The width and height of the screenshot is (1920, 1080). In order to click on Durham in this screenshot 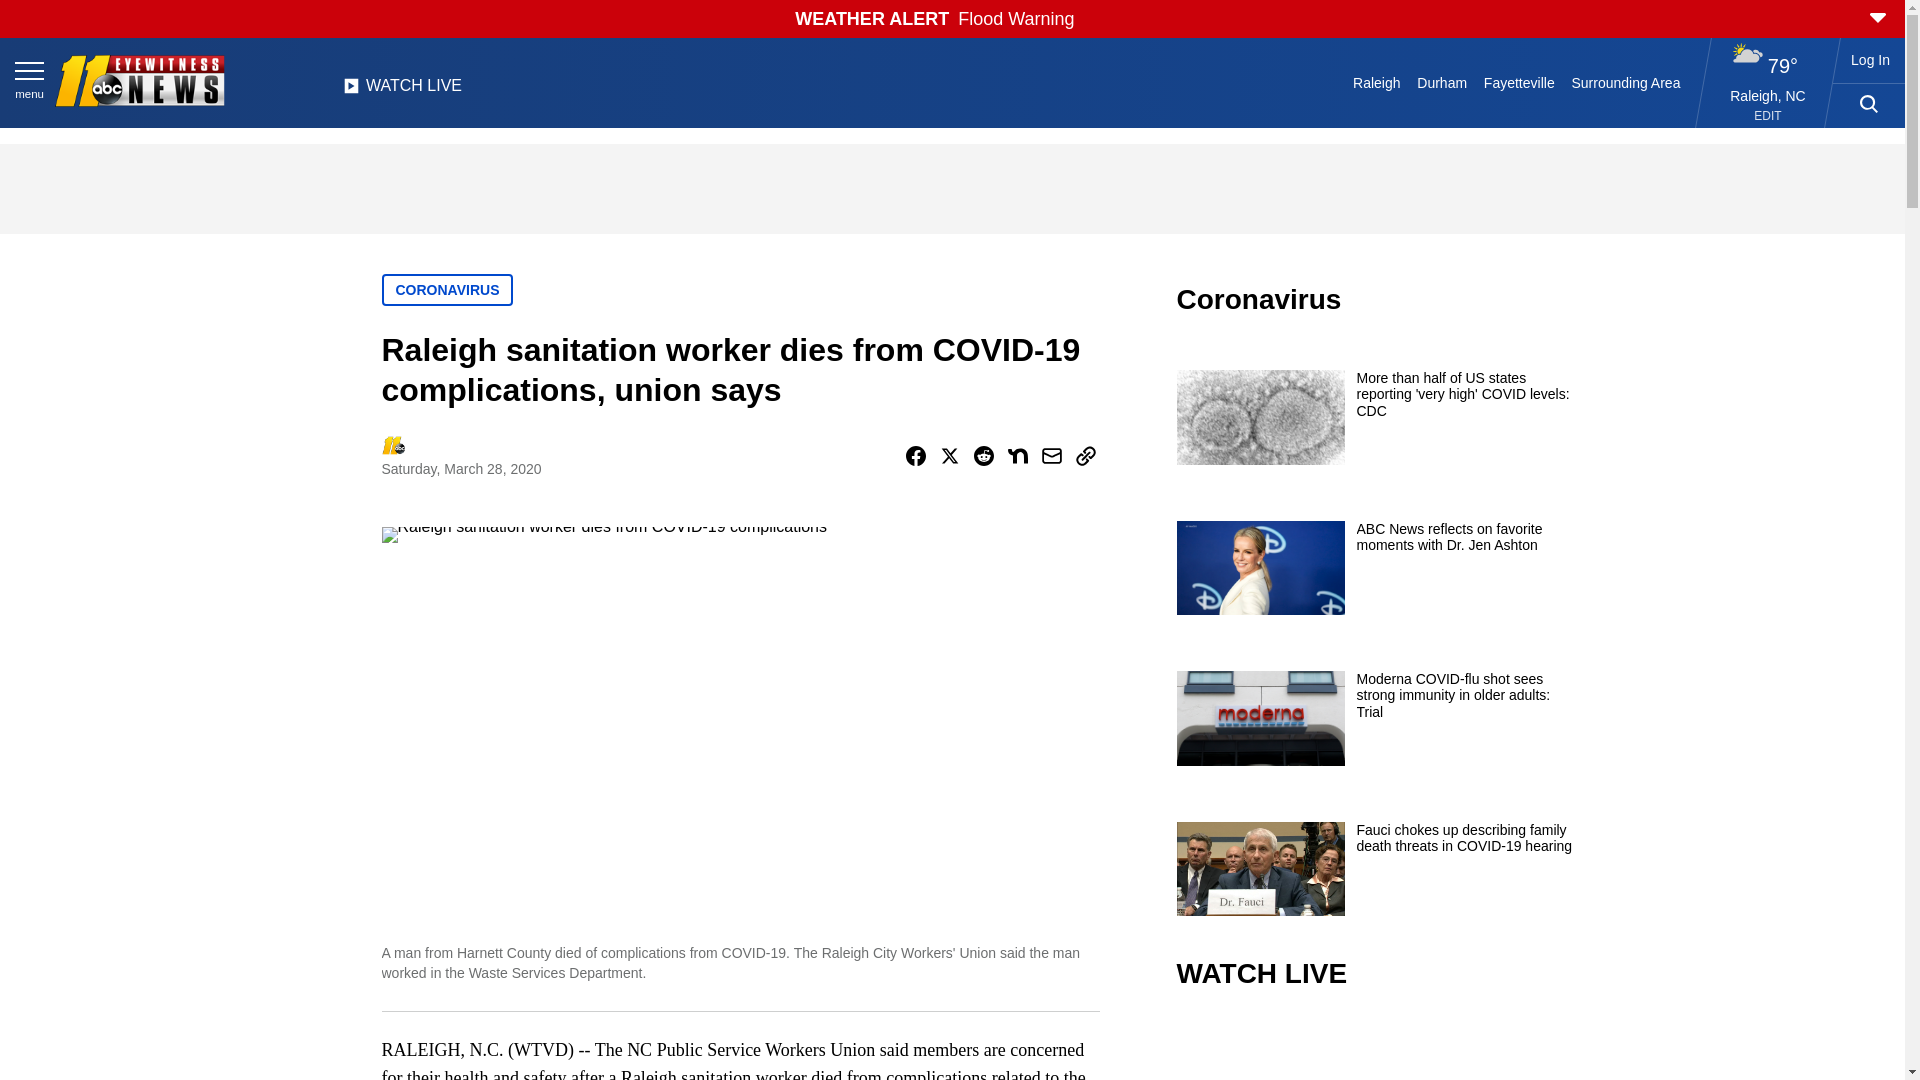, I will do `click(1442, 82)`.